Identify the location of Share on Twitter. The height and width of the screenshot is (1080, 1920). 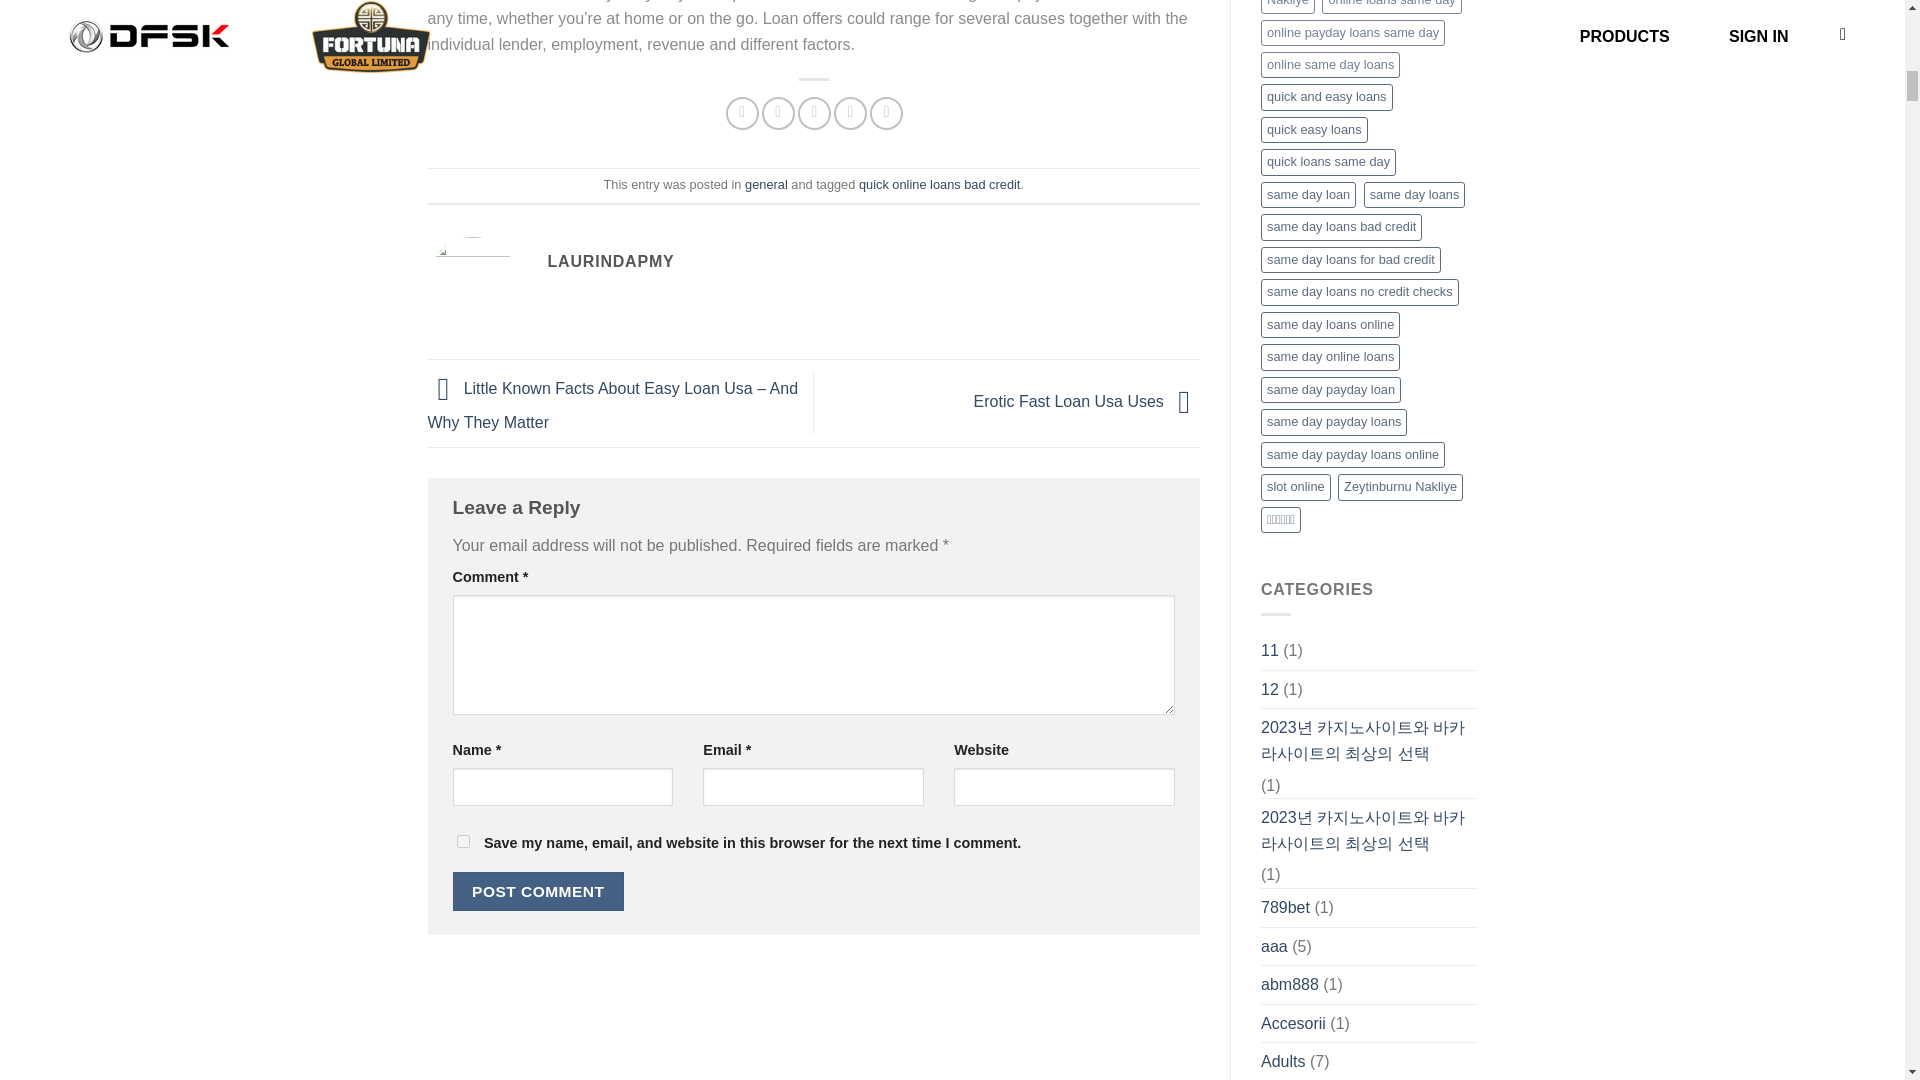
(778, 113).